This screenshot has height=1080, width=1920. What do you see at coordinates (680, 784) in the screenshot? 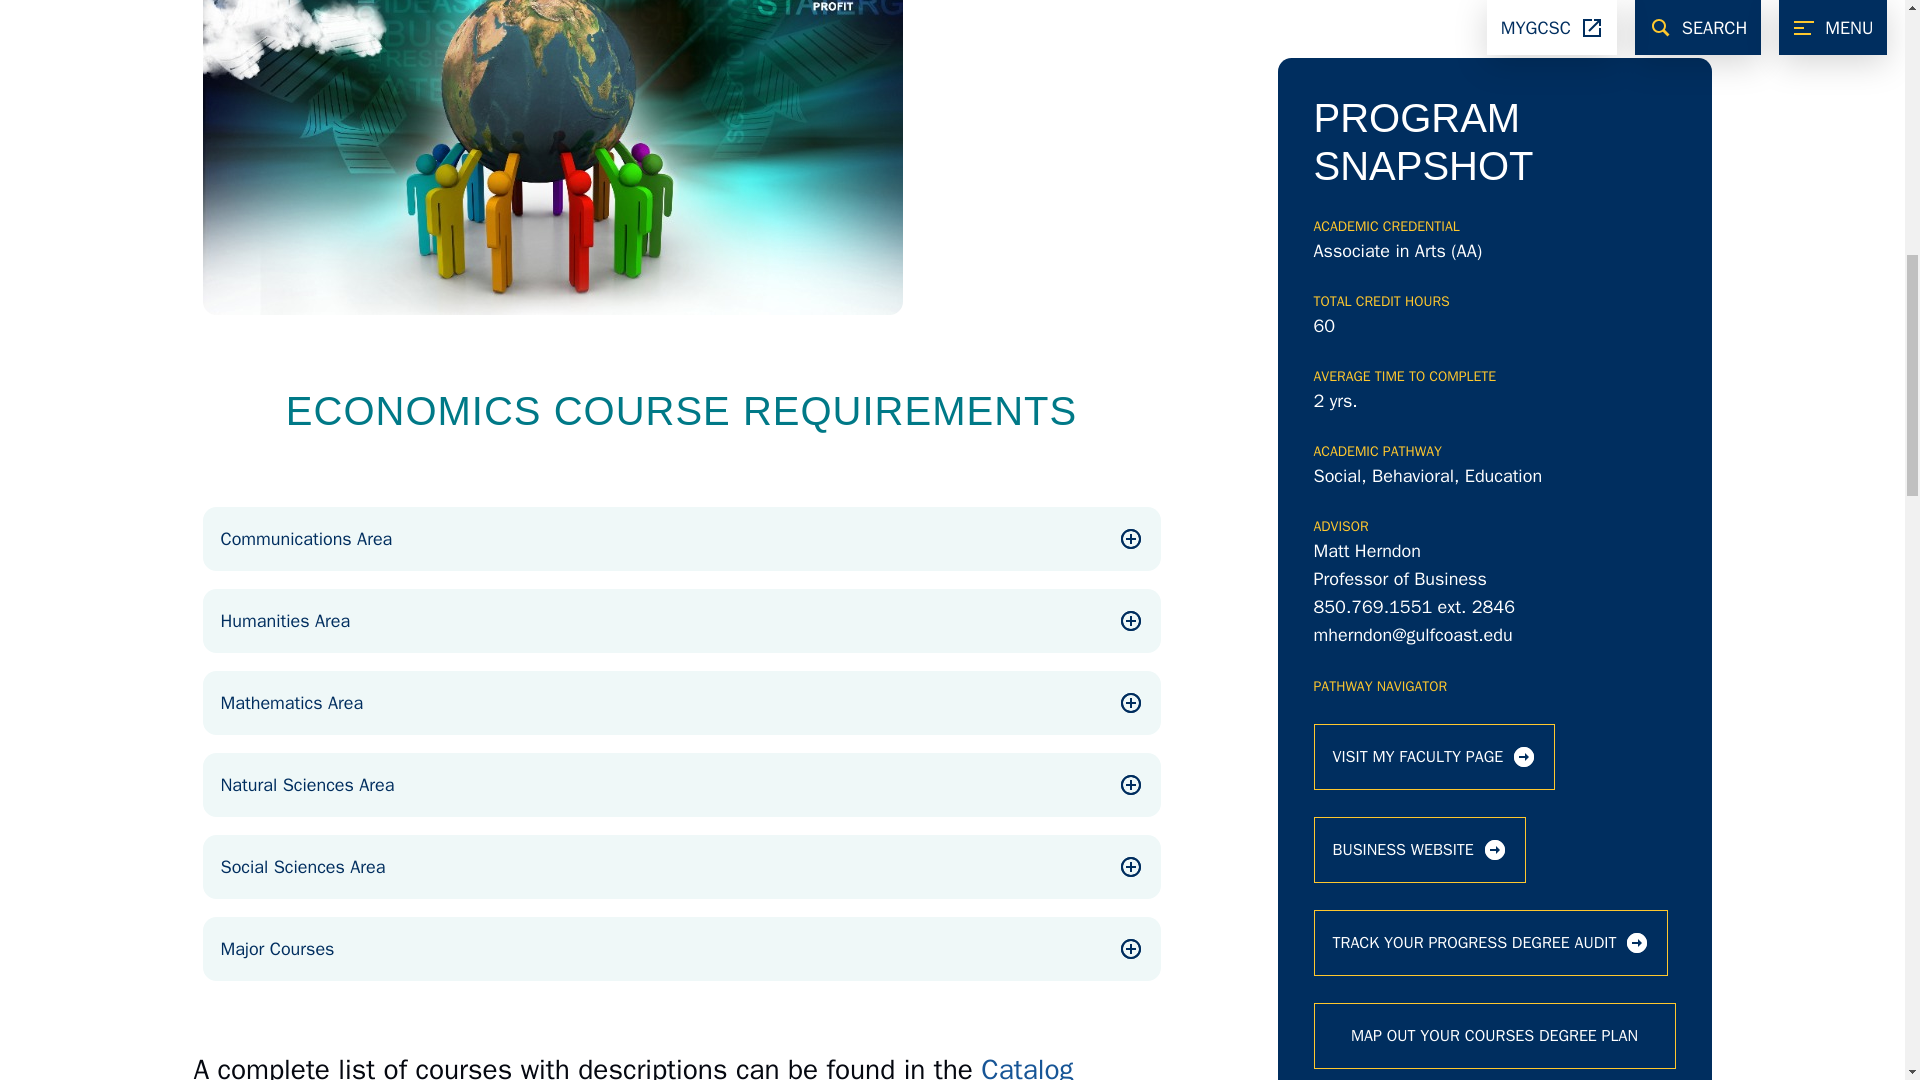
I see `Natural Sciences Area` at bounding box center [680, 784].